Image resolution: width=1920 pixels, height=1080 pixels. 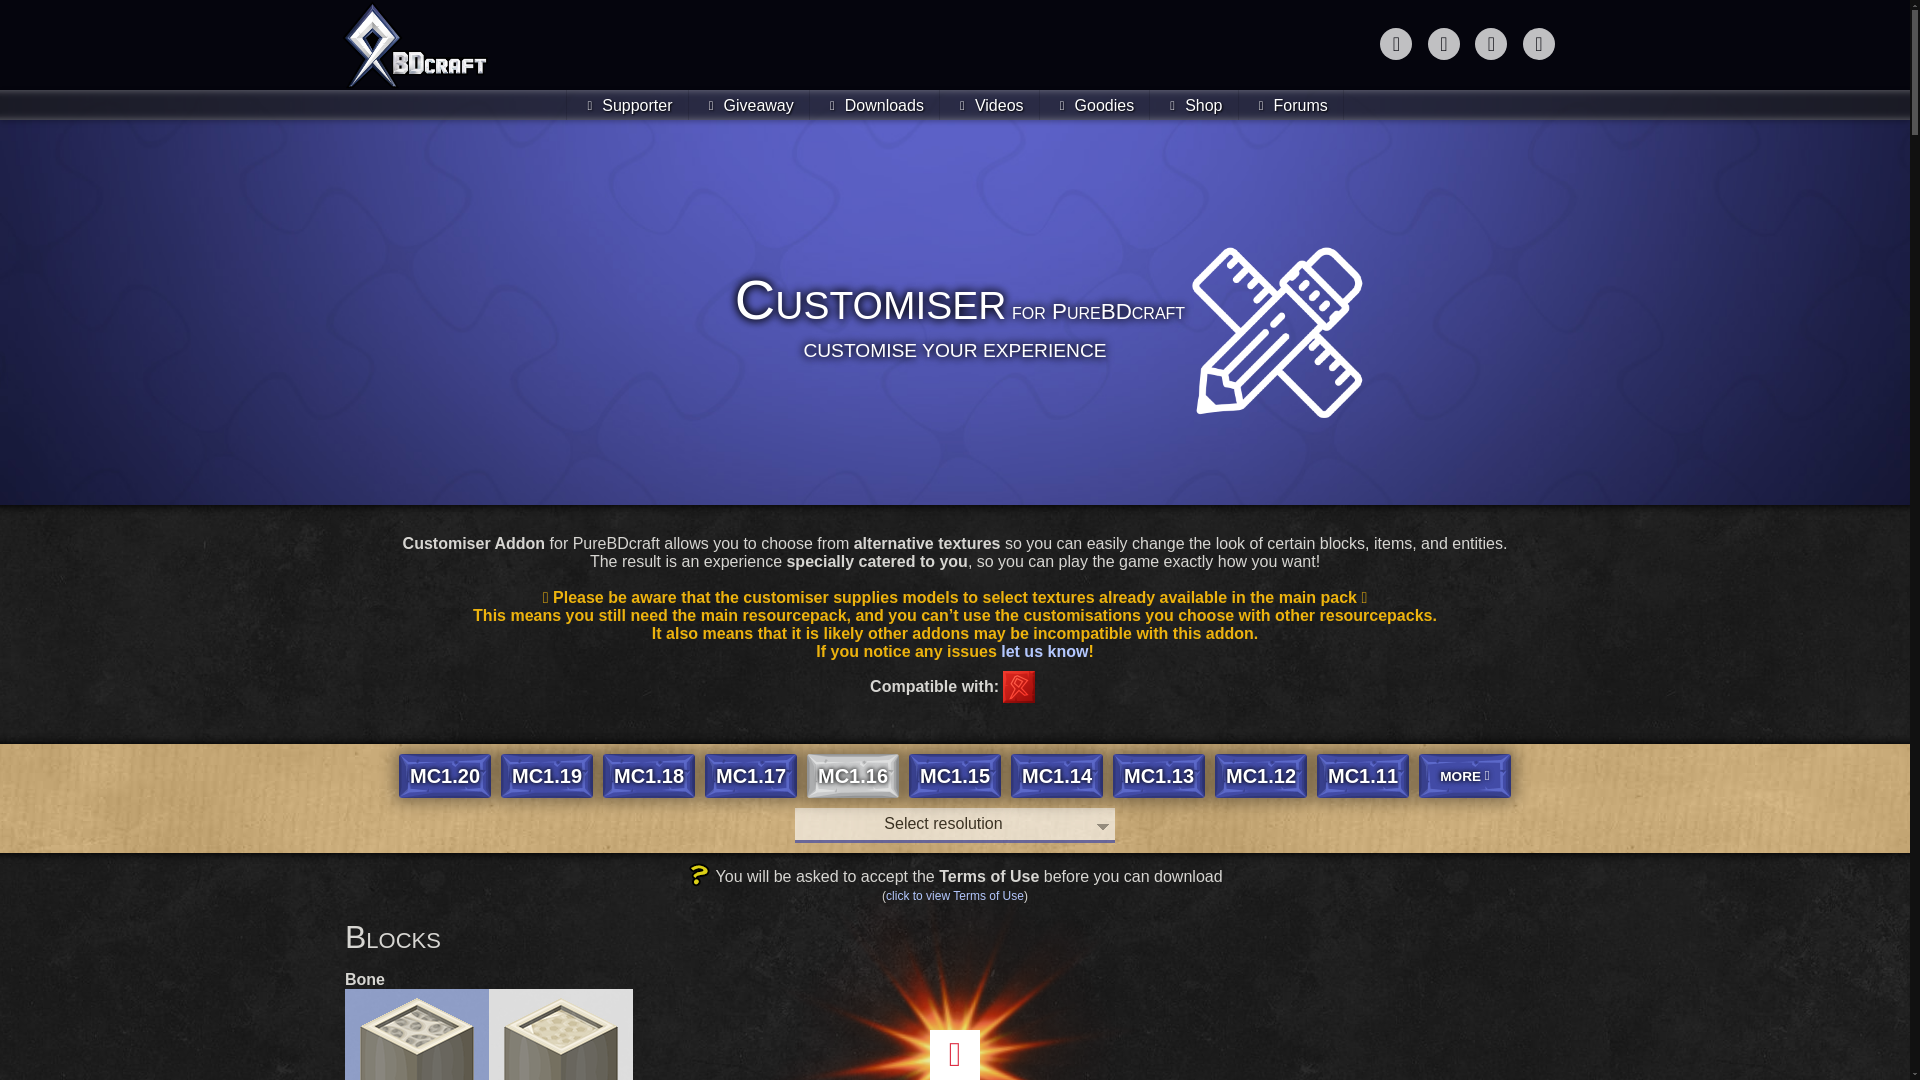 I want to click on MC1.14, so click(x=1056, y=776).